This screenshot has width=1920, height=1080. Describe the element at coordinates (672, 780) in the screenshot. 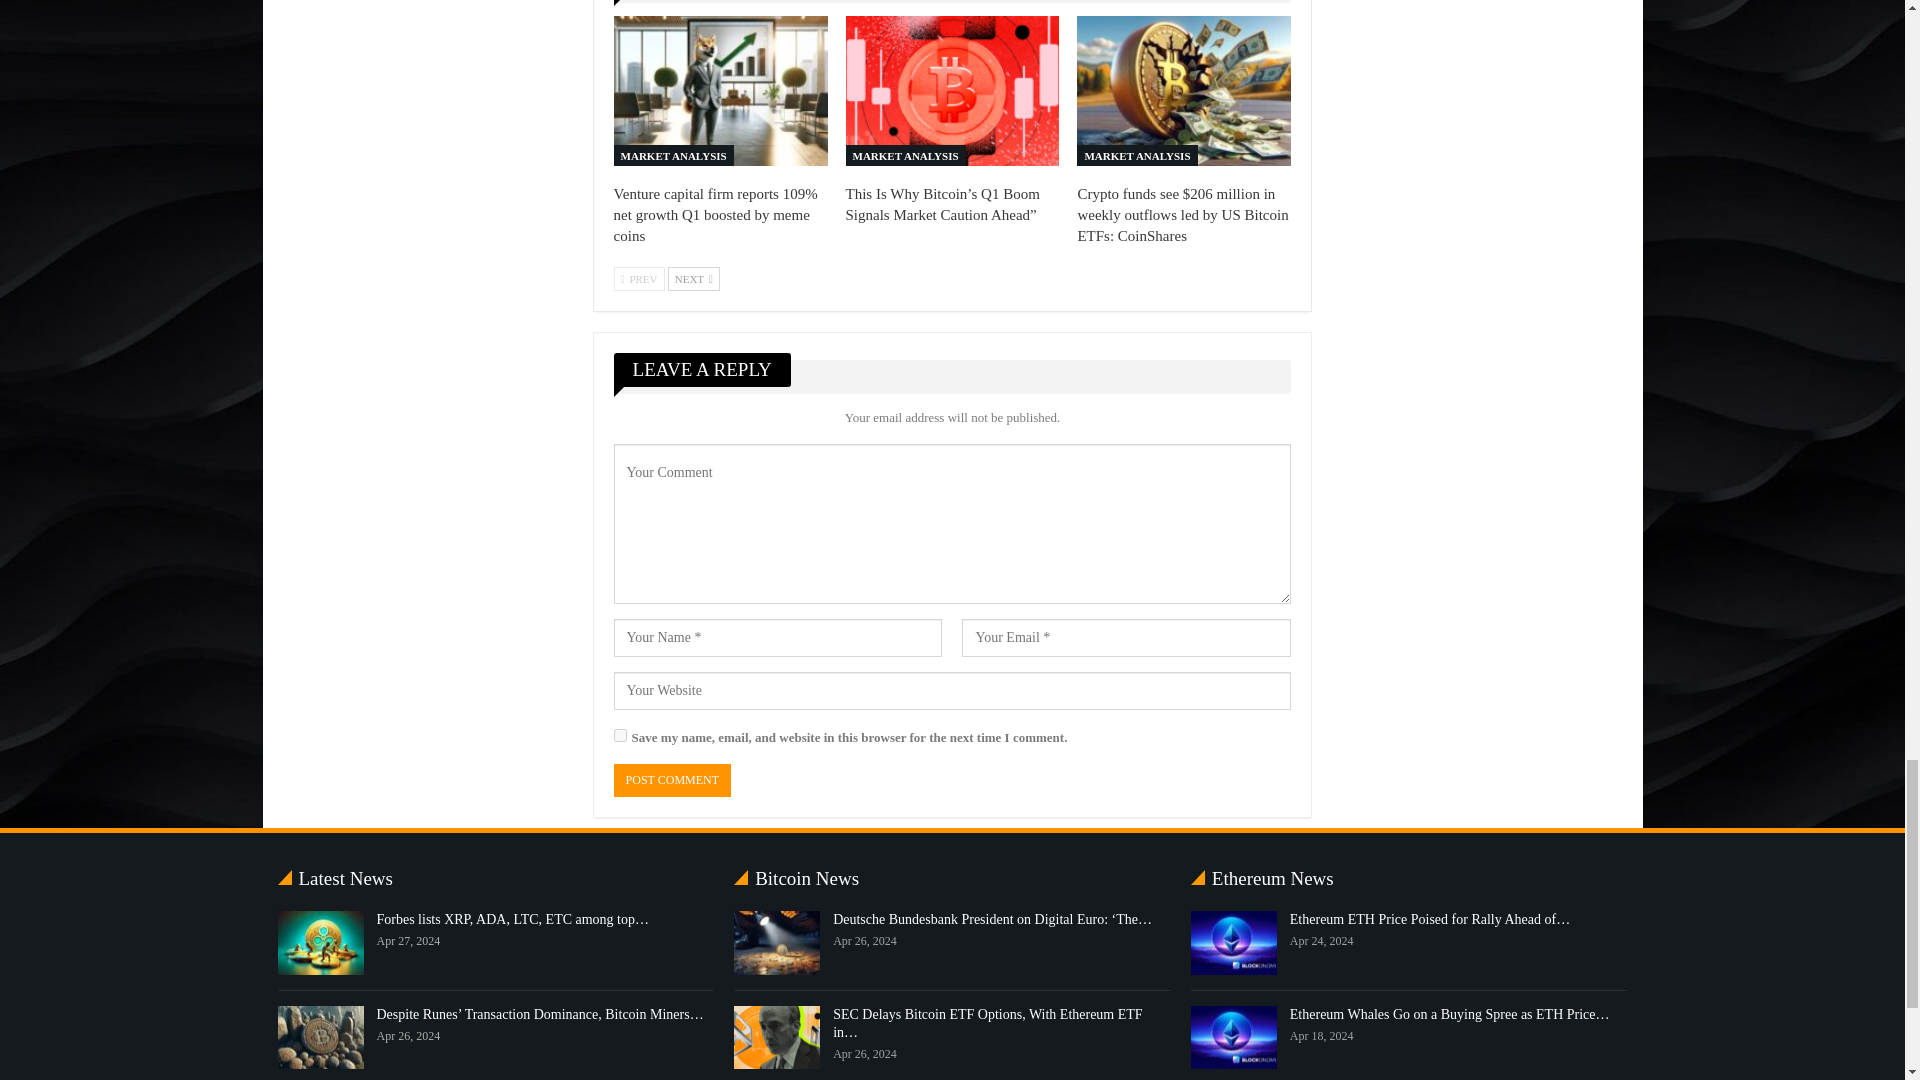

I see `Post Comment` at that location.